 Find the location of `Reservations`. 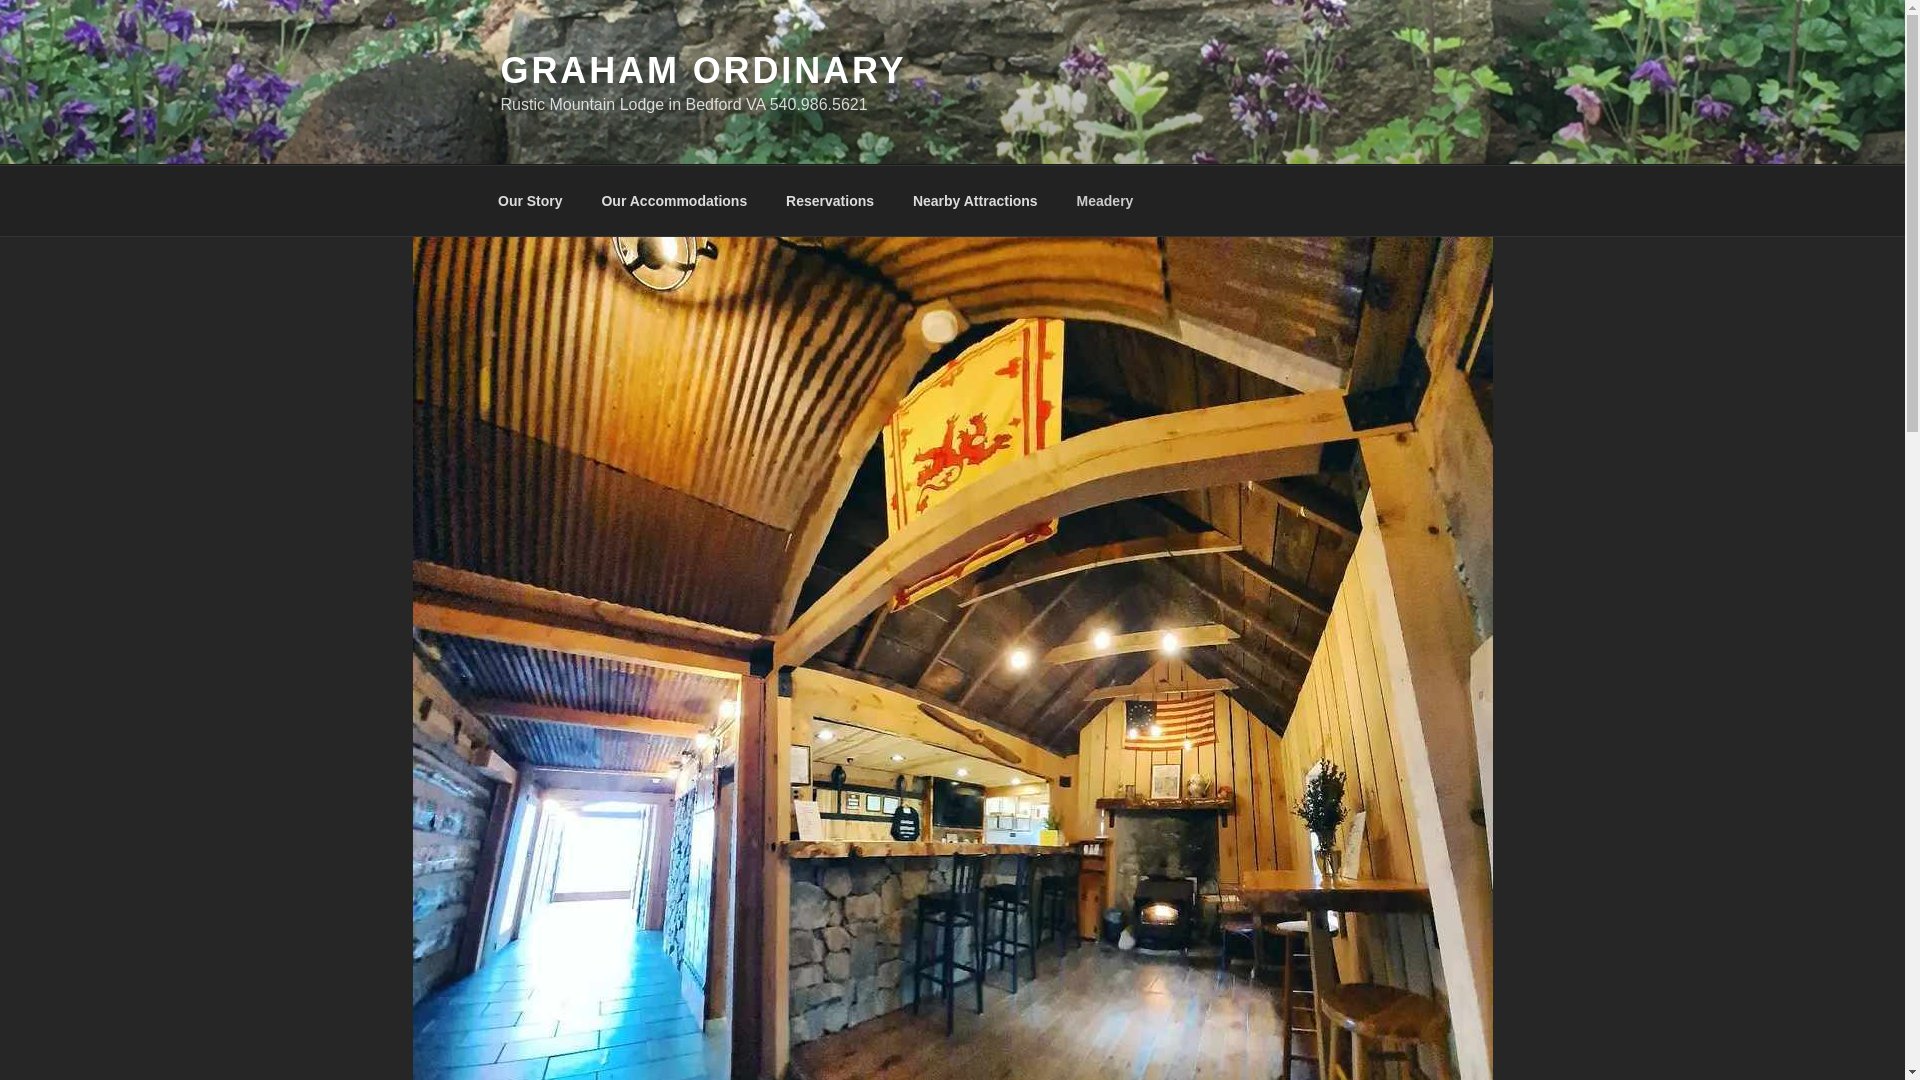

Reservations is located at coordinates (830, 200).